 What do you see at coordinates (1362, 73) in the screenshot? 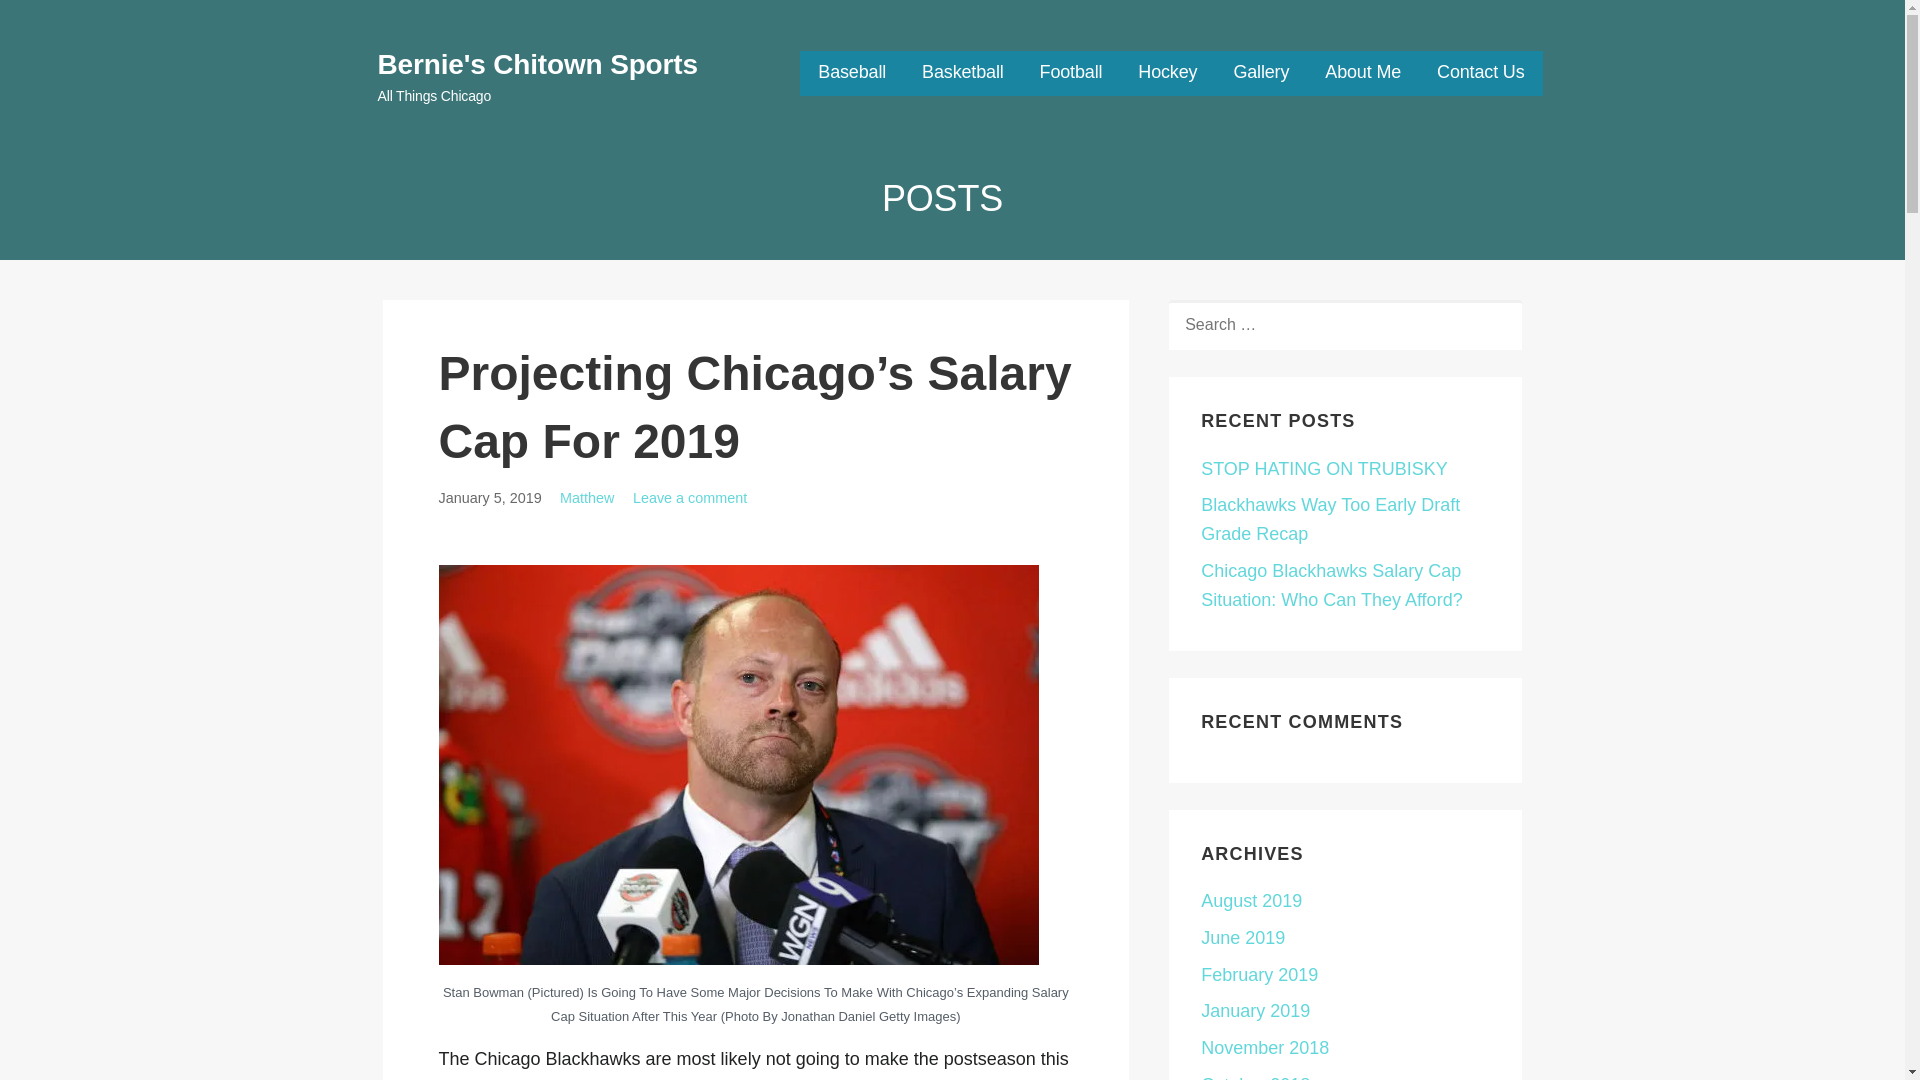
I see `About Me` at bounding box center [1362, 73].